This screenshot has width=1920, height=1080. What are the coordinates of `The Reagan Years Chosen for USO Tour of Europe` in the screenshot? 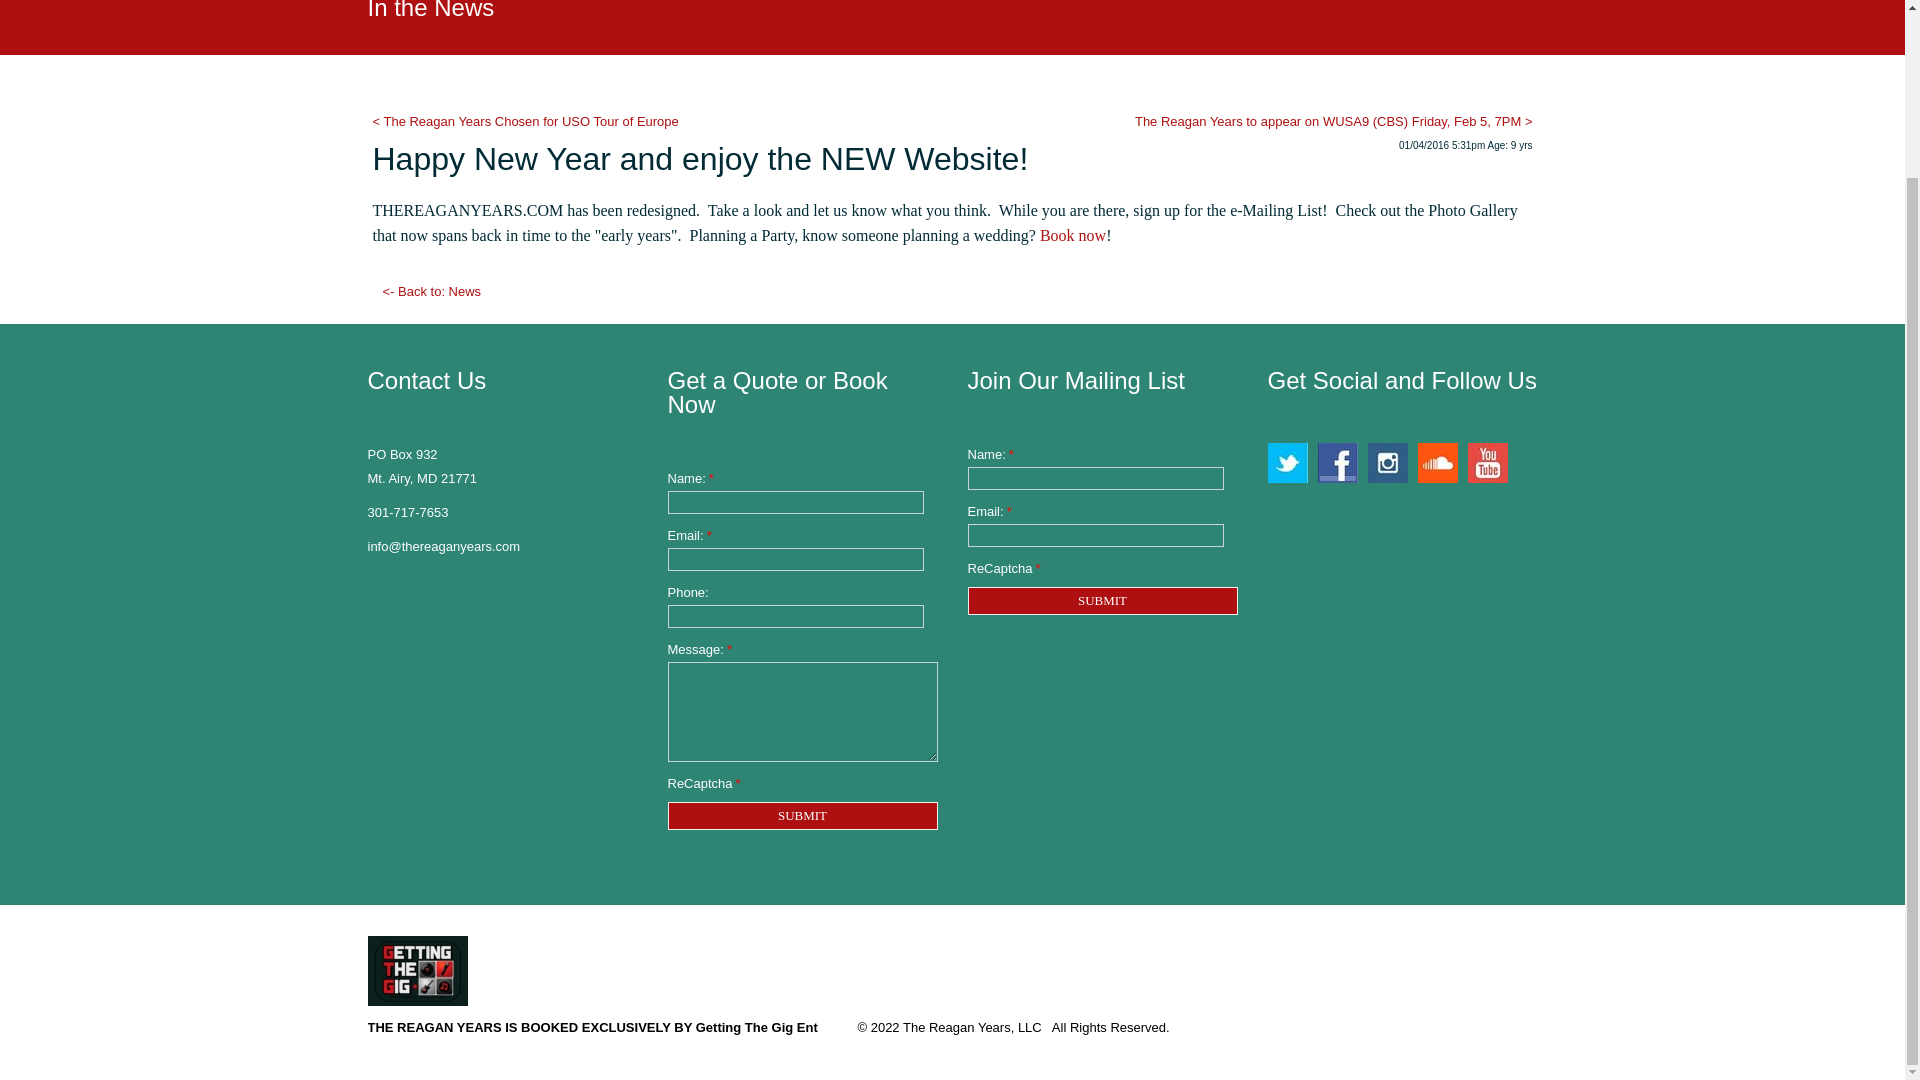 It's located at (524, 121).